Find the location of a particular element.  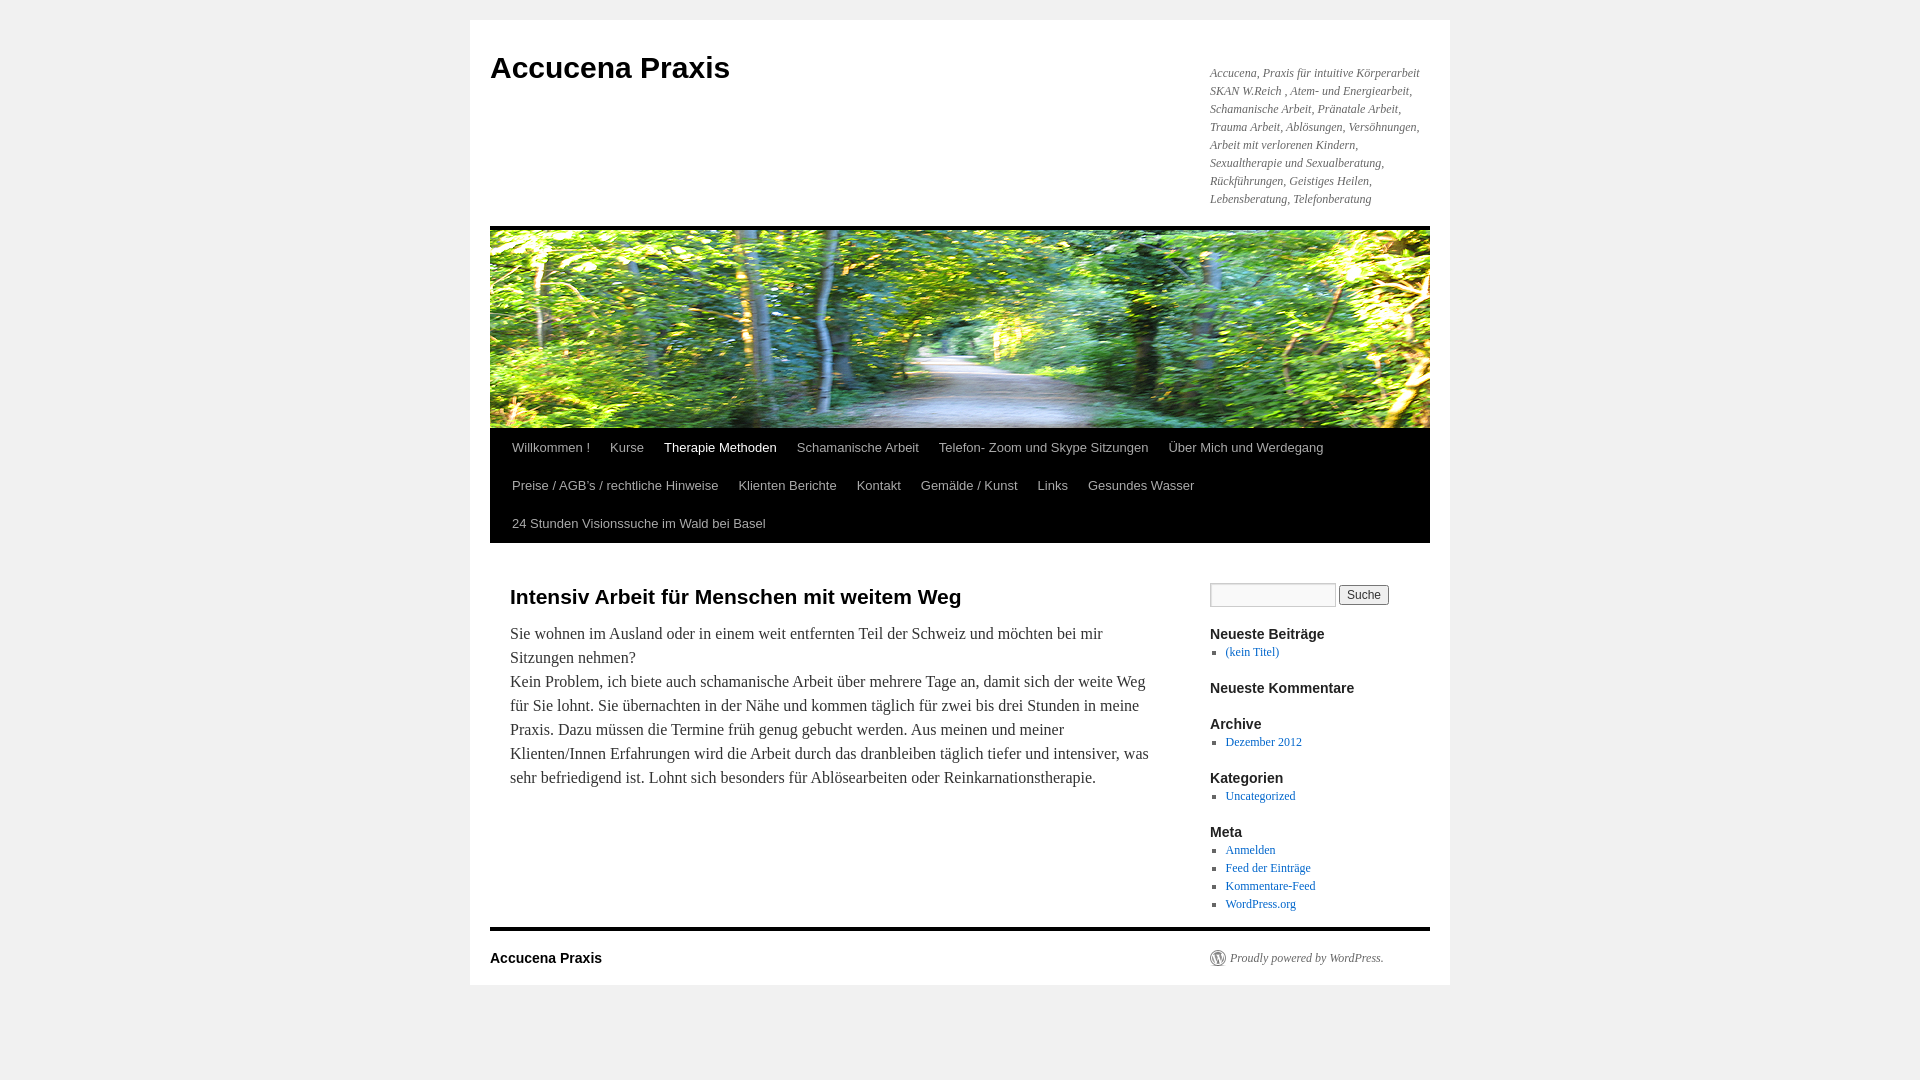

Willkommen ! is located at coordinates (551, 448).